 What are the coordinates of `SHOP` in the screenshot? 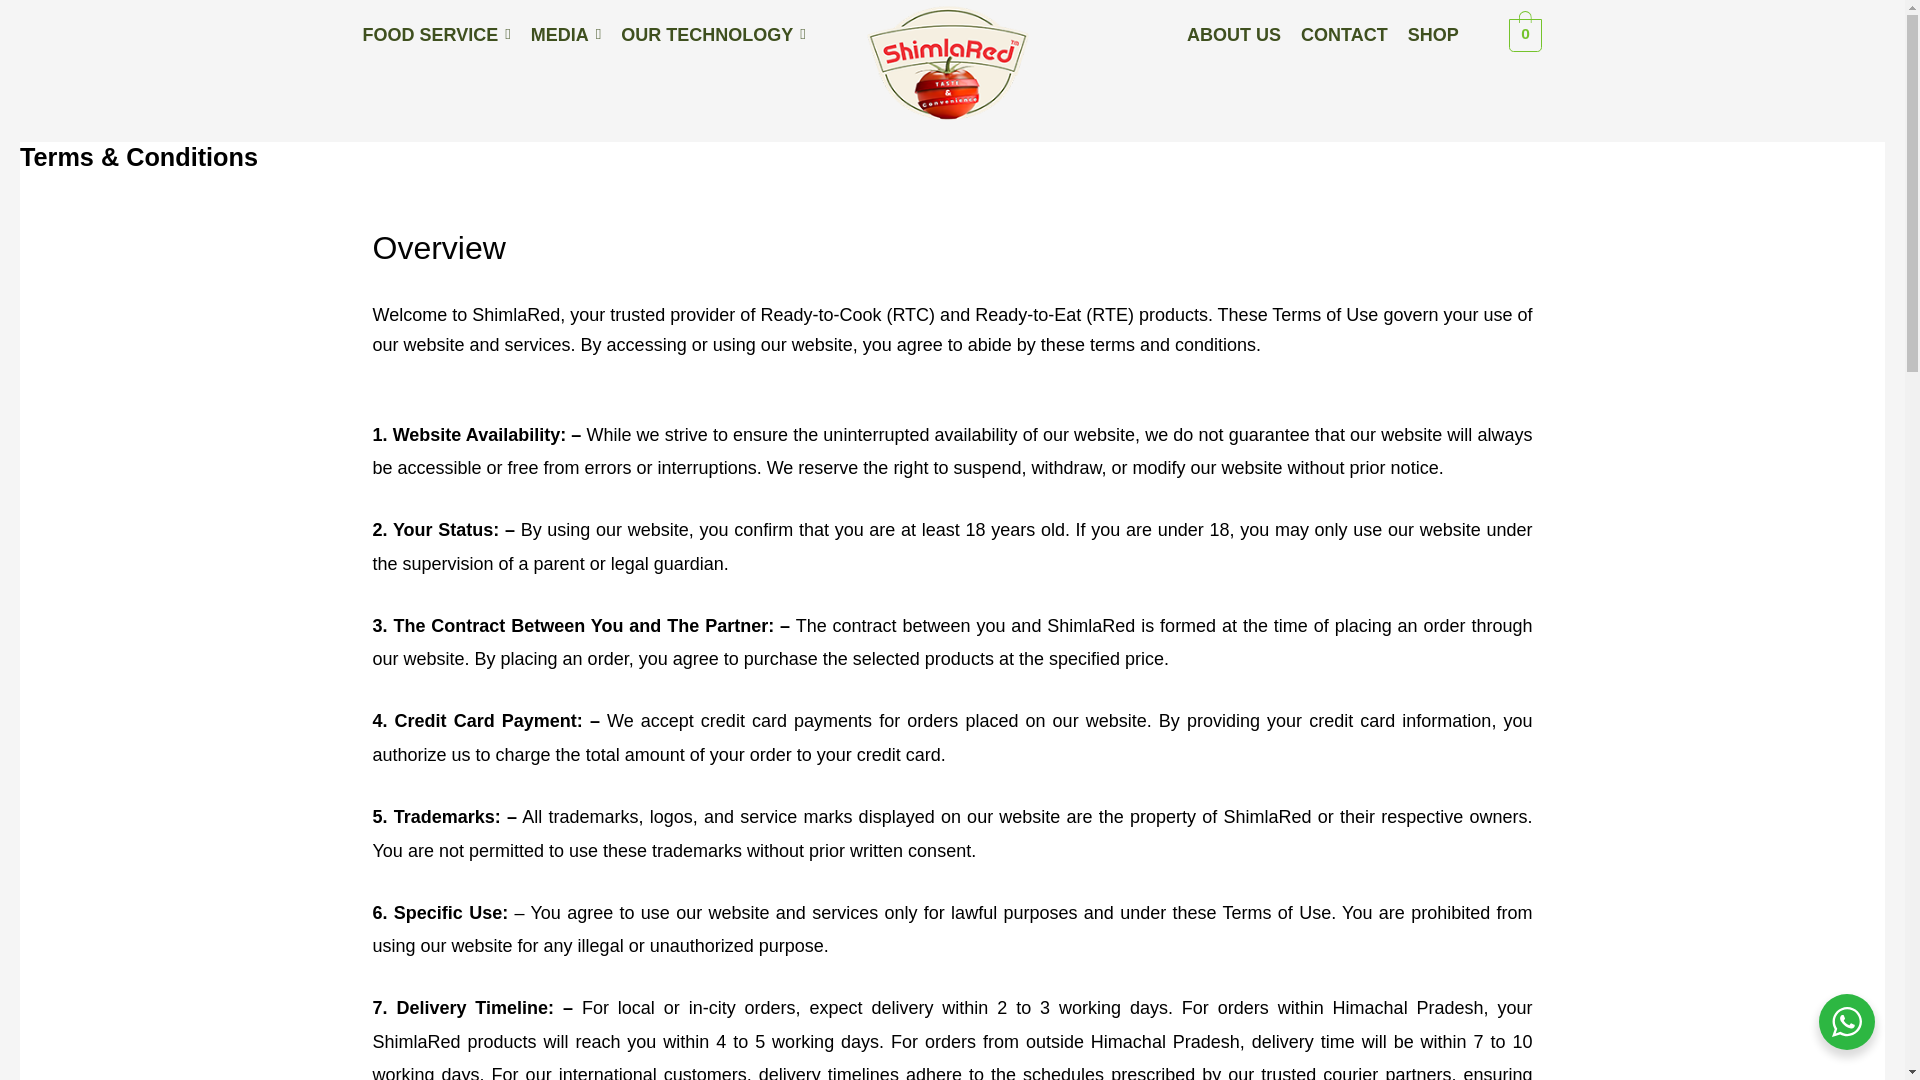 It's located at (1433, 34).